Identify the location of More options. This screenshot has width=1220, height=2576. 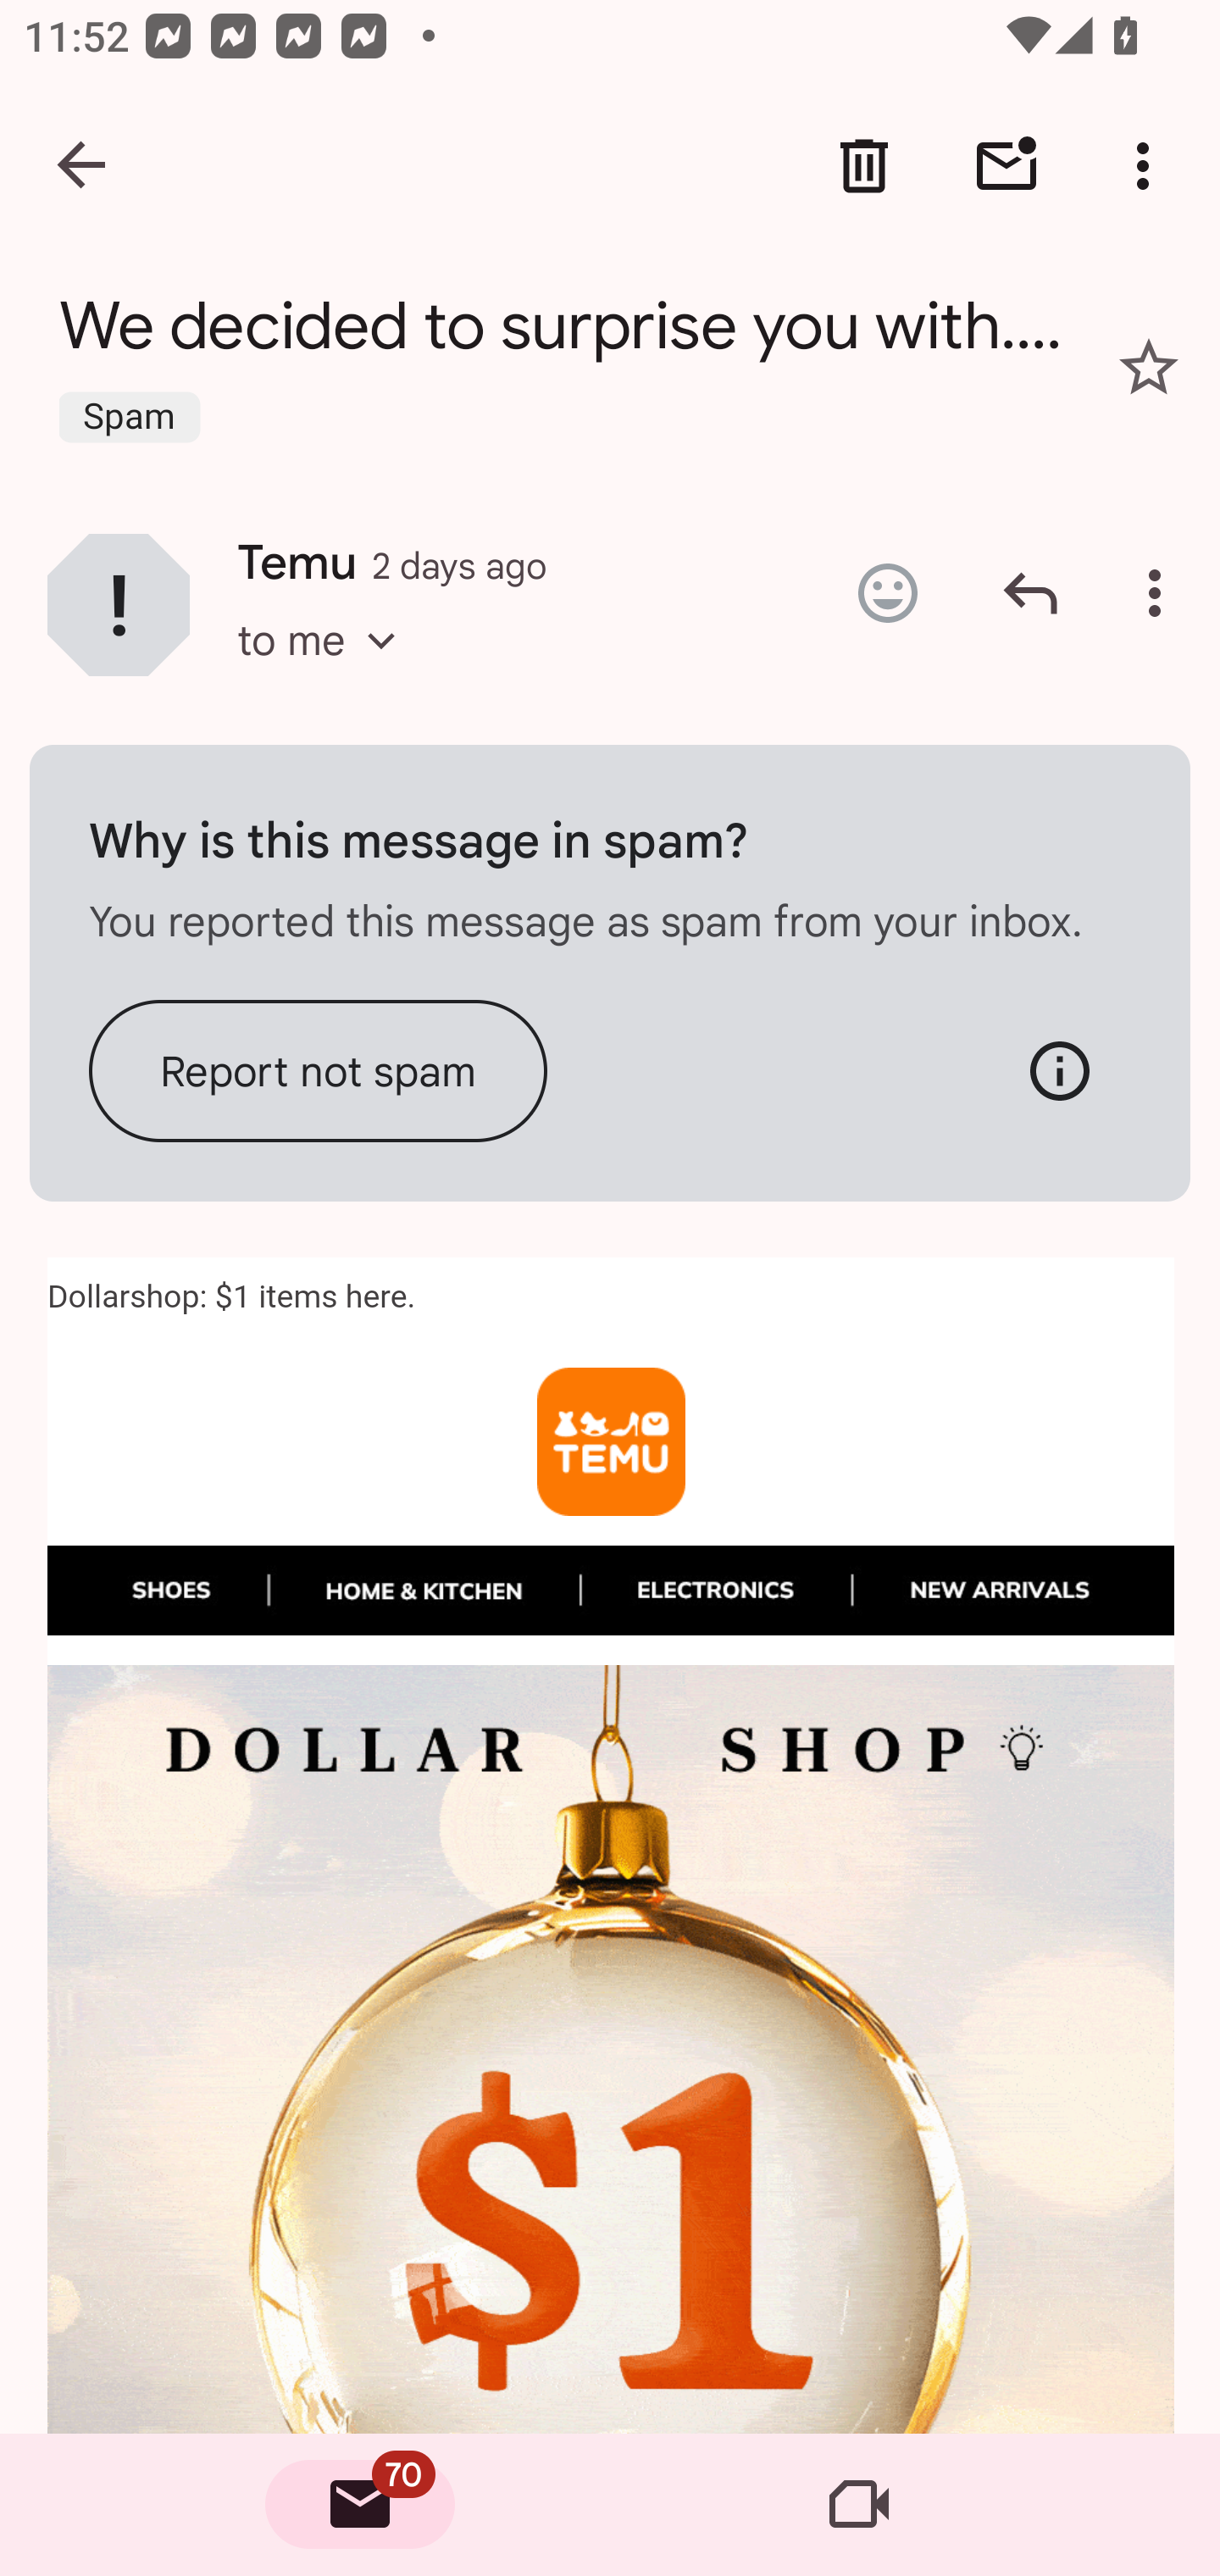
(1161, 593).